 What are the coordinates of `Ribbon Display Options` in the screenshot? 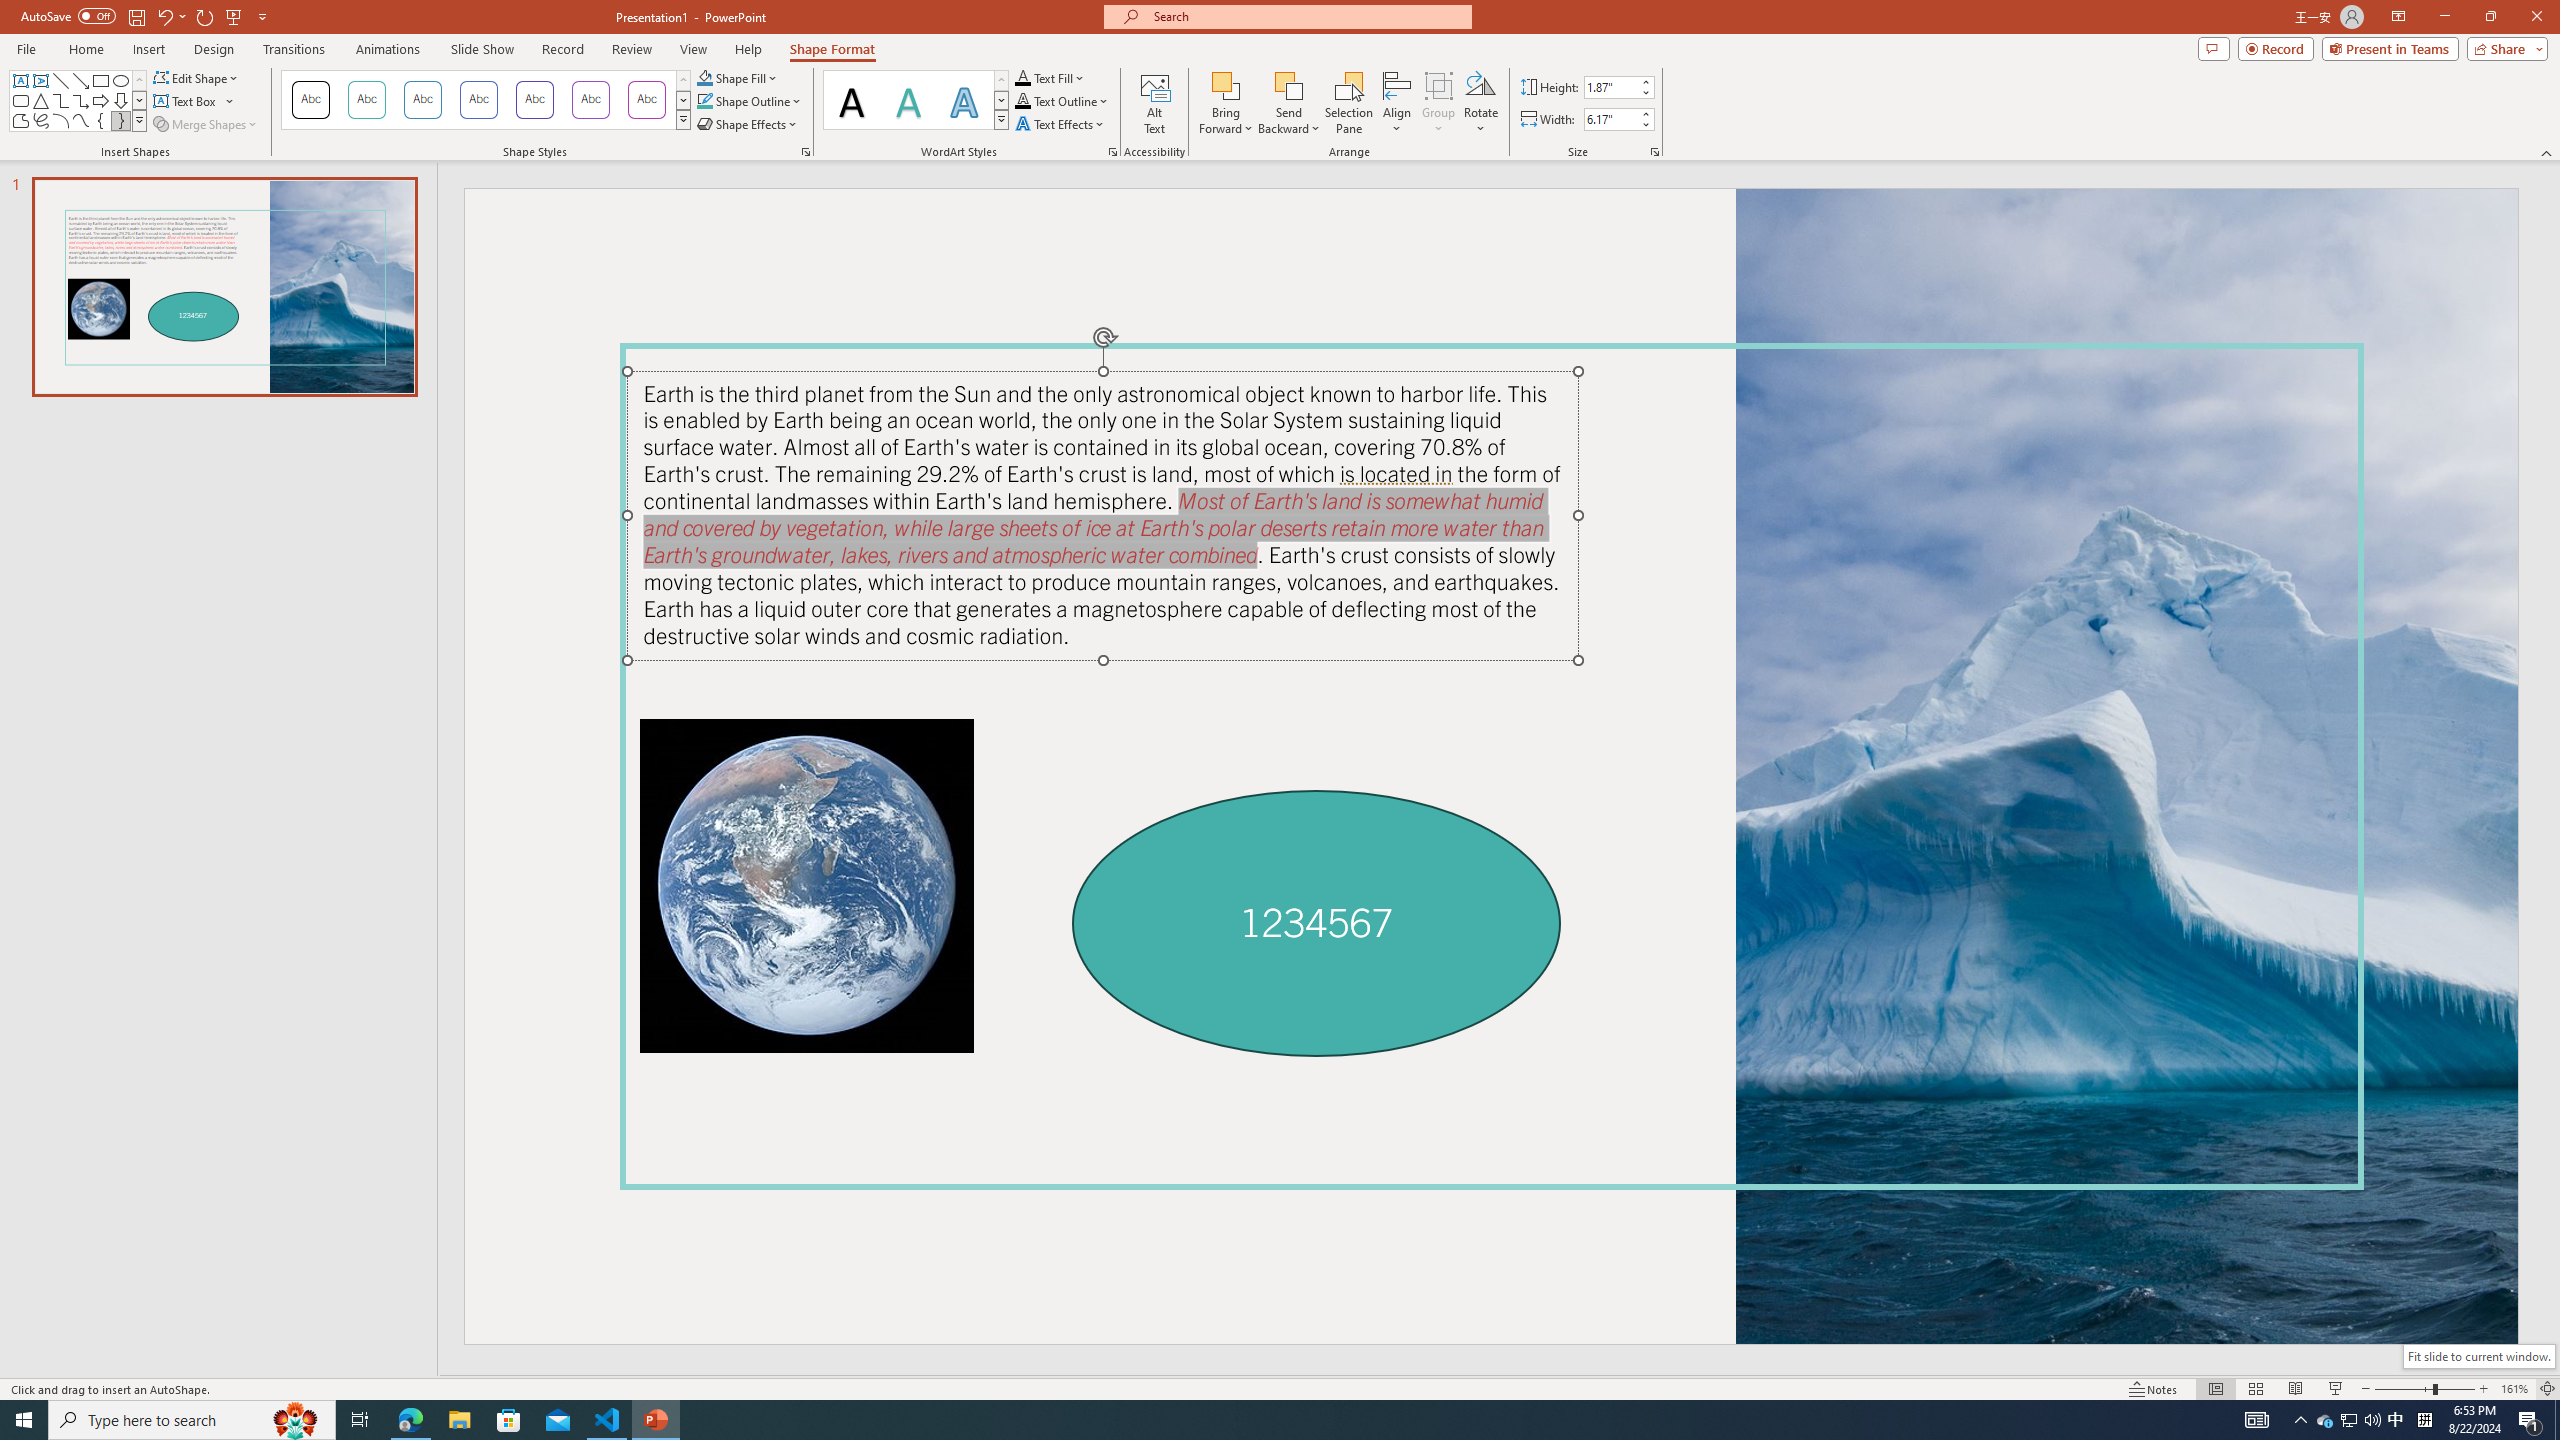 It's located at (2398, 17).